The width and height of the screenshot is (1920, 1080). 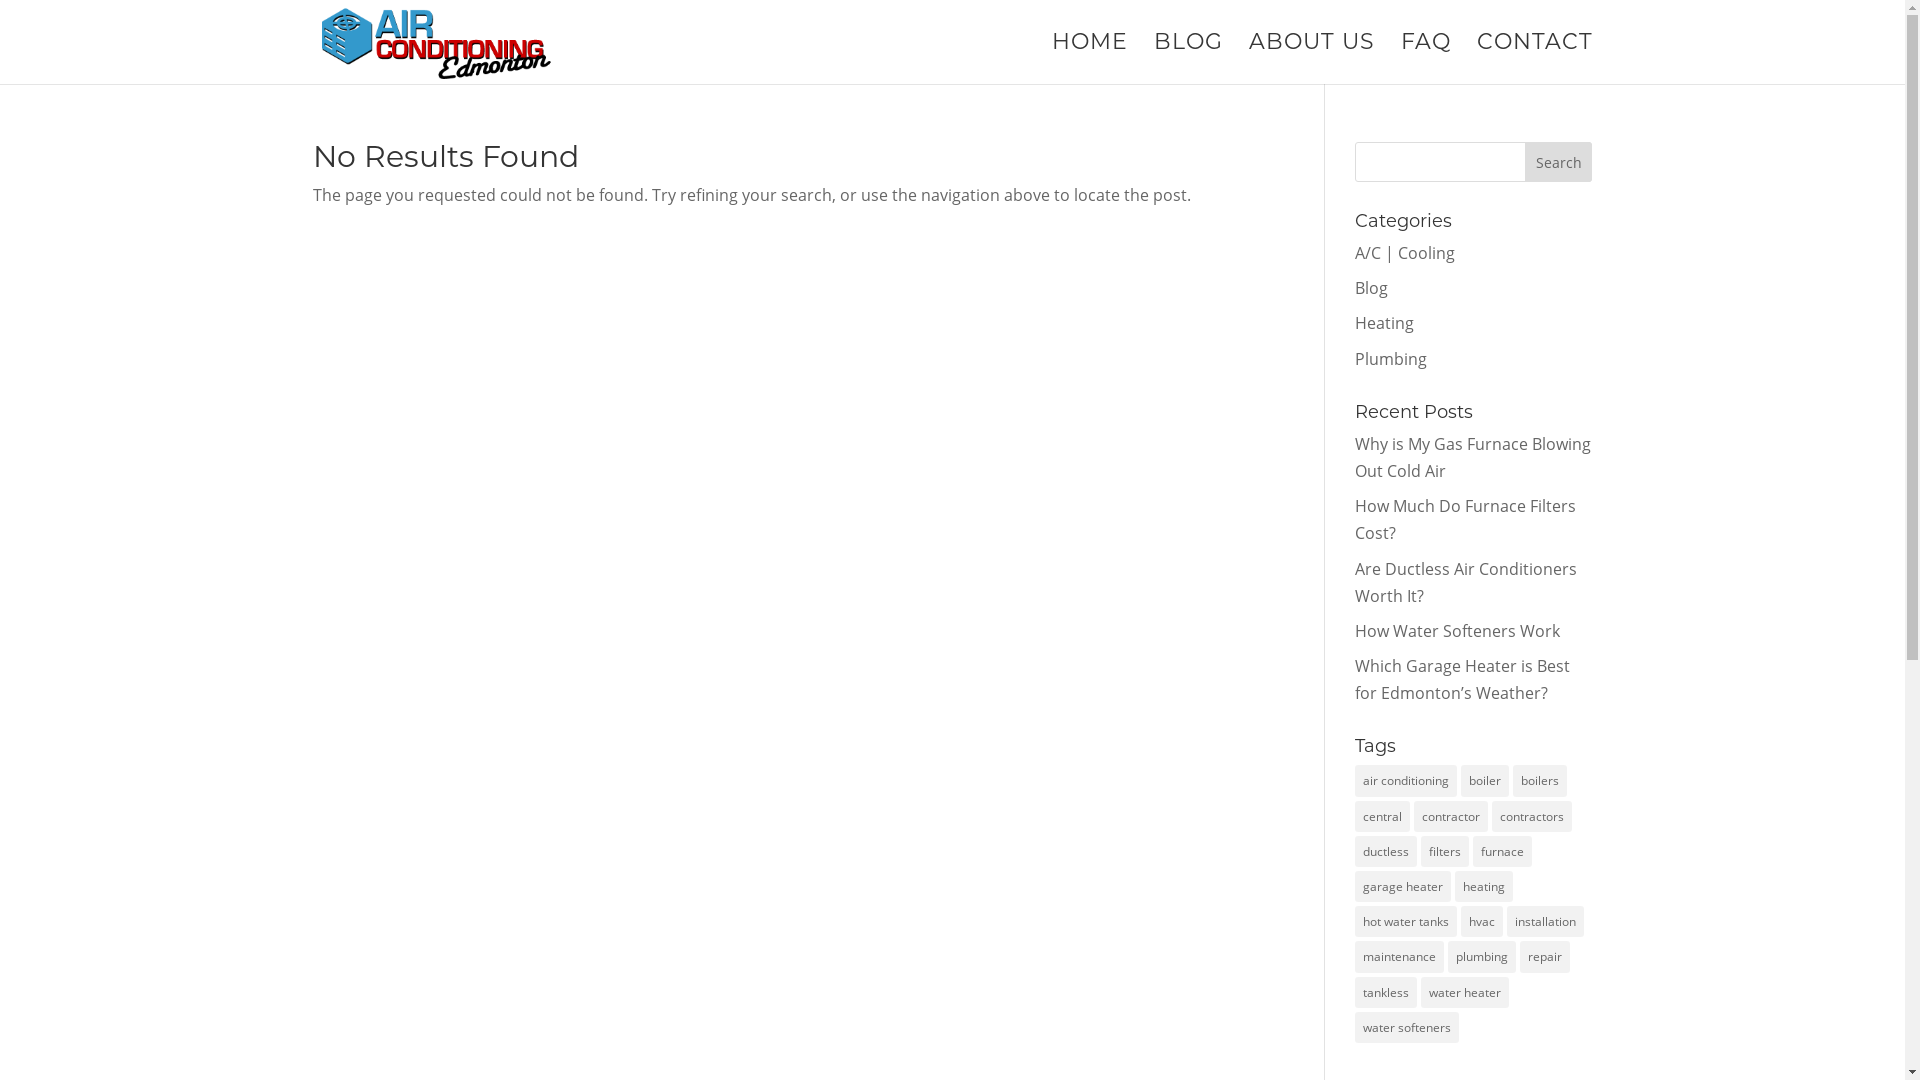 What do you see at coordinates (1090, 60) in the screenshot?
I see `HOME` at bounding box center [1090, 60].